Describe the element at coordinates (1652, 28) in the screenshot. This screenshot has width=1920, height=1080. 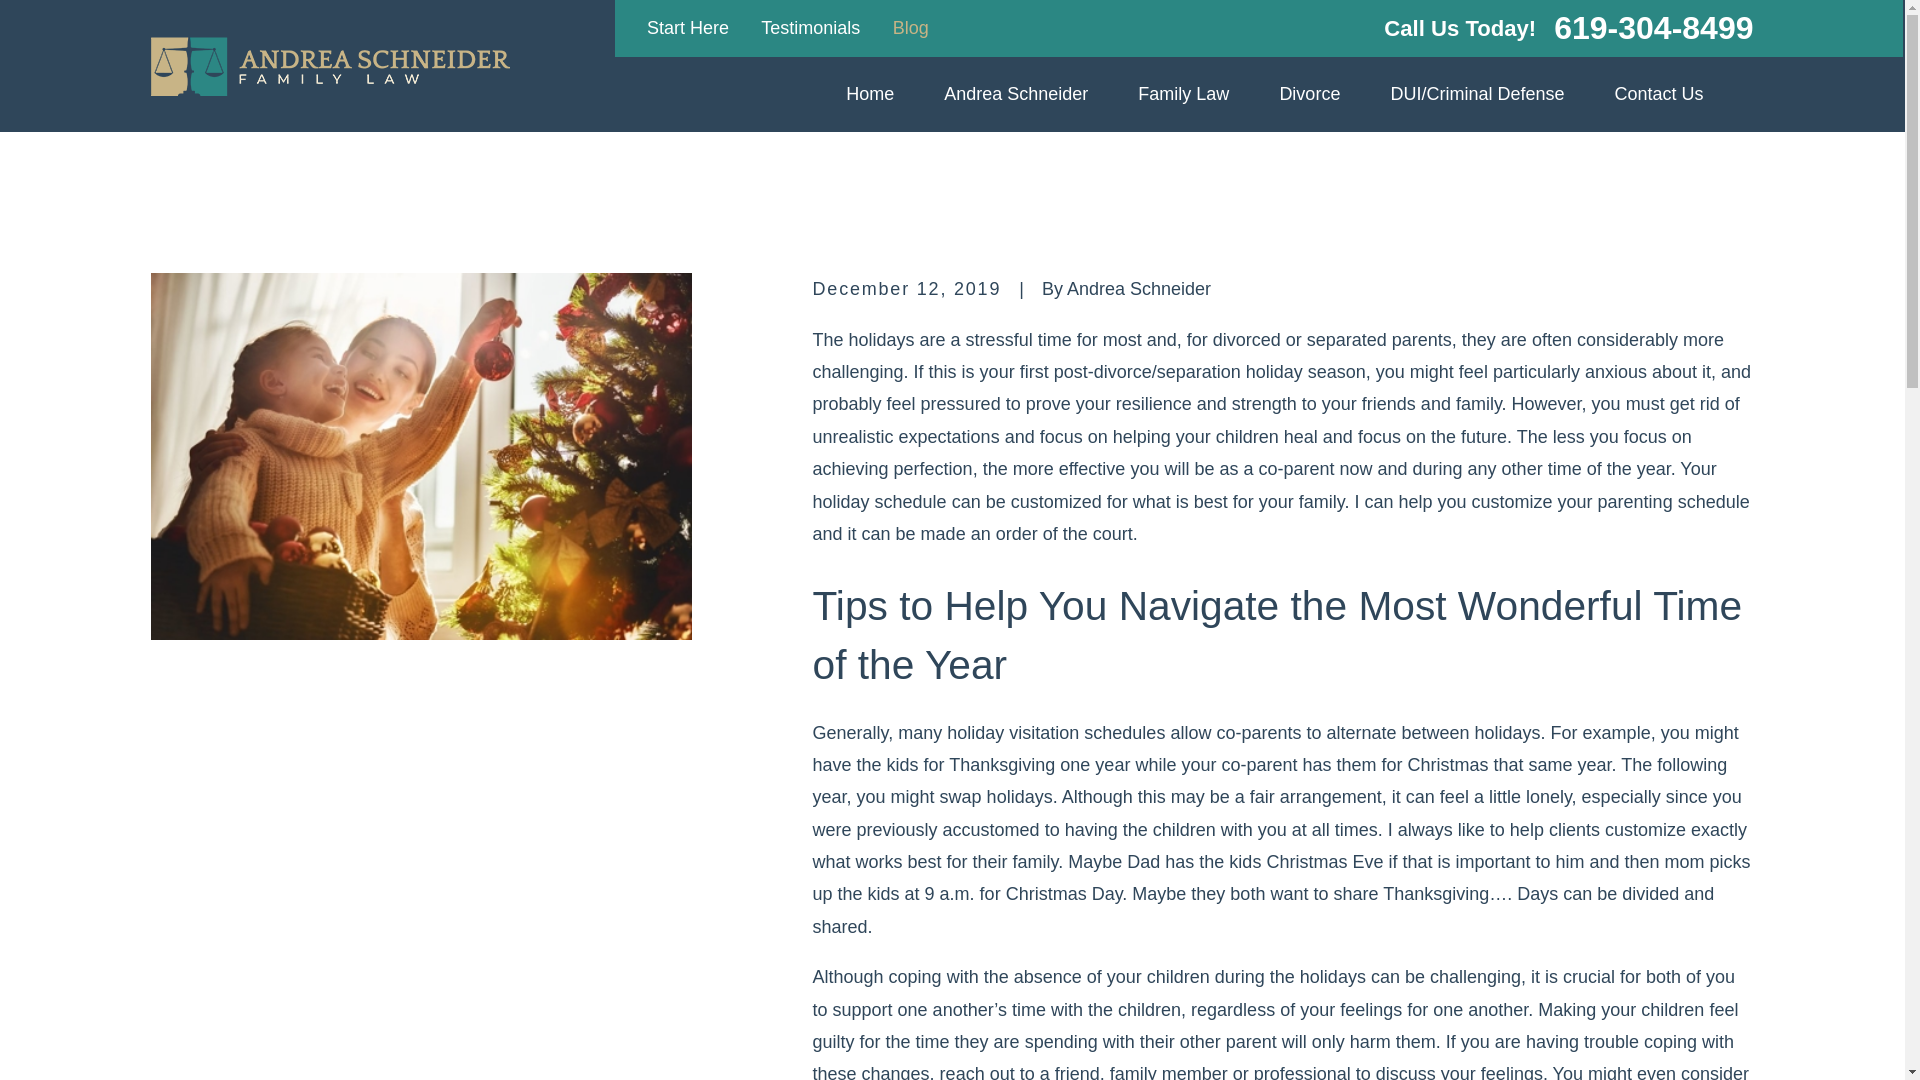
I see `619-304-8499` at that location.